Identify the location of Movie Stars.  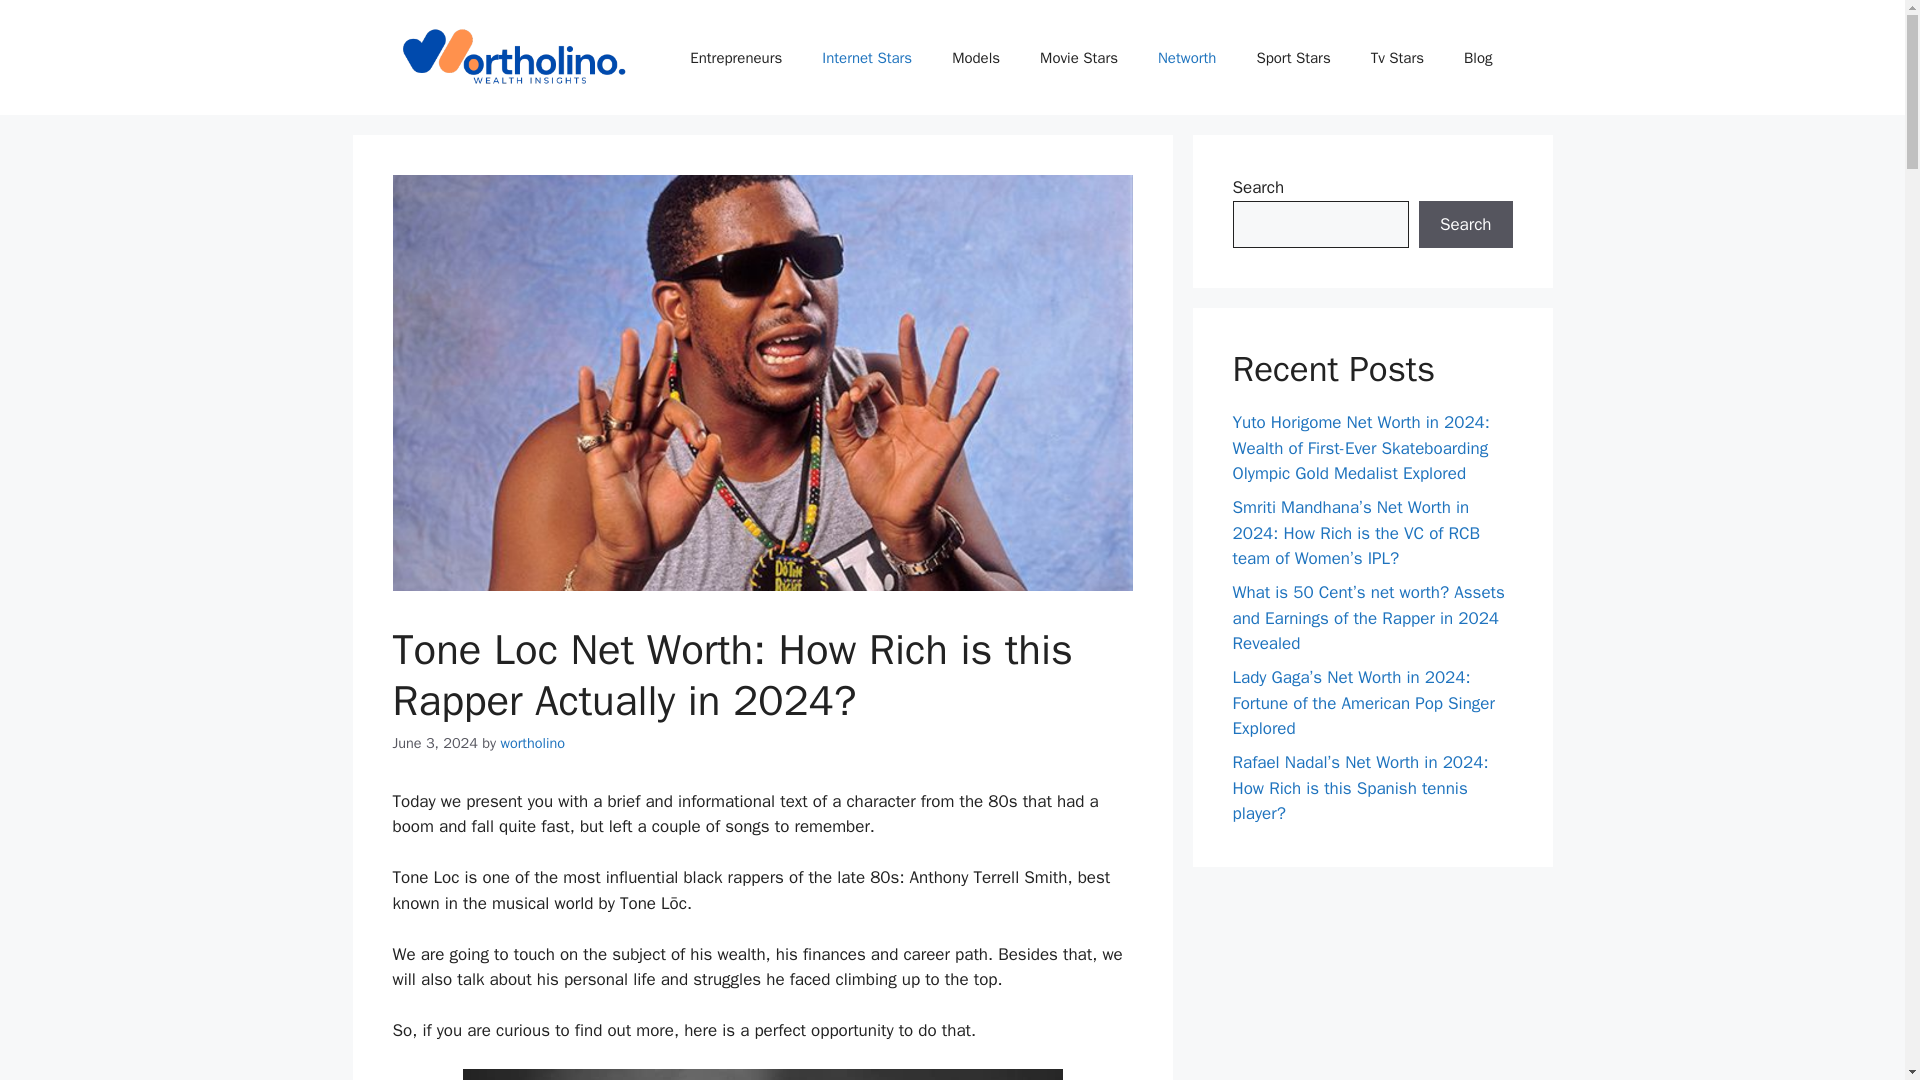
(1078, 58).